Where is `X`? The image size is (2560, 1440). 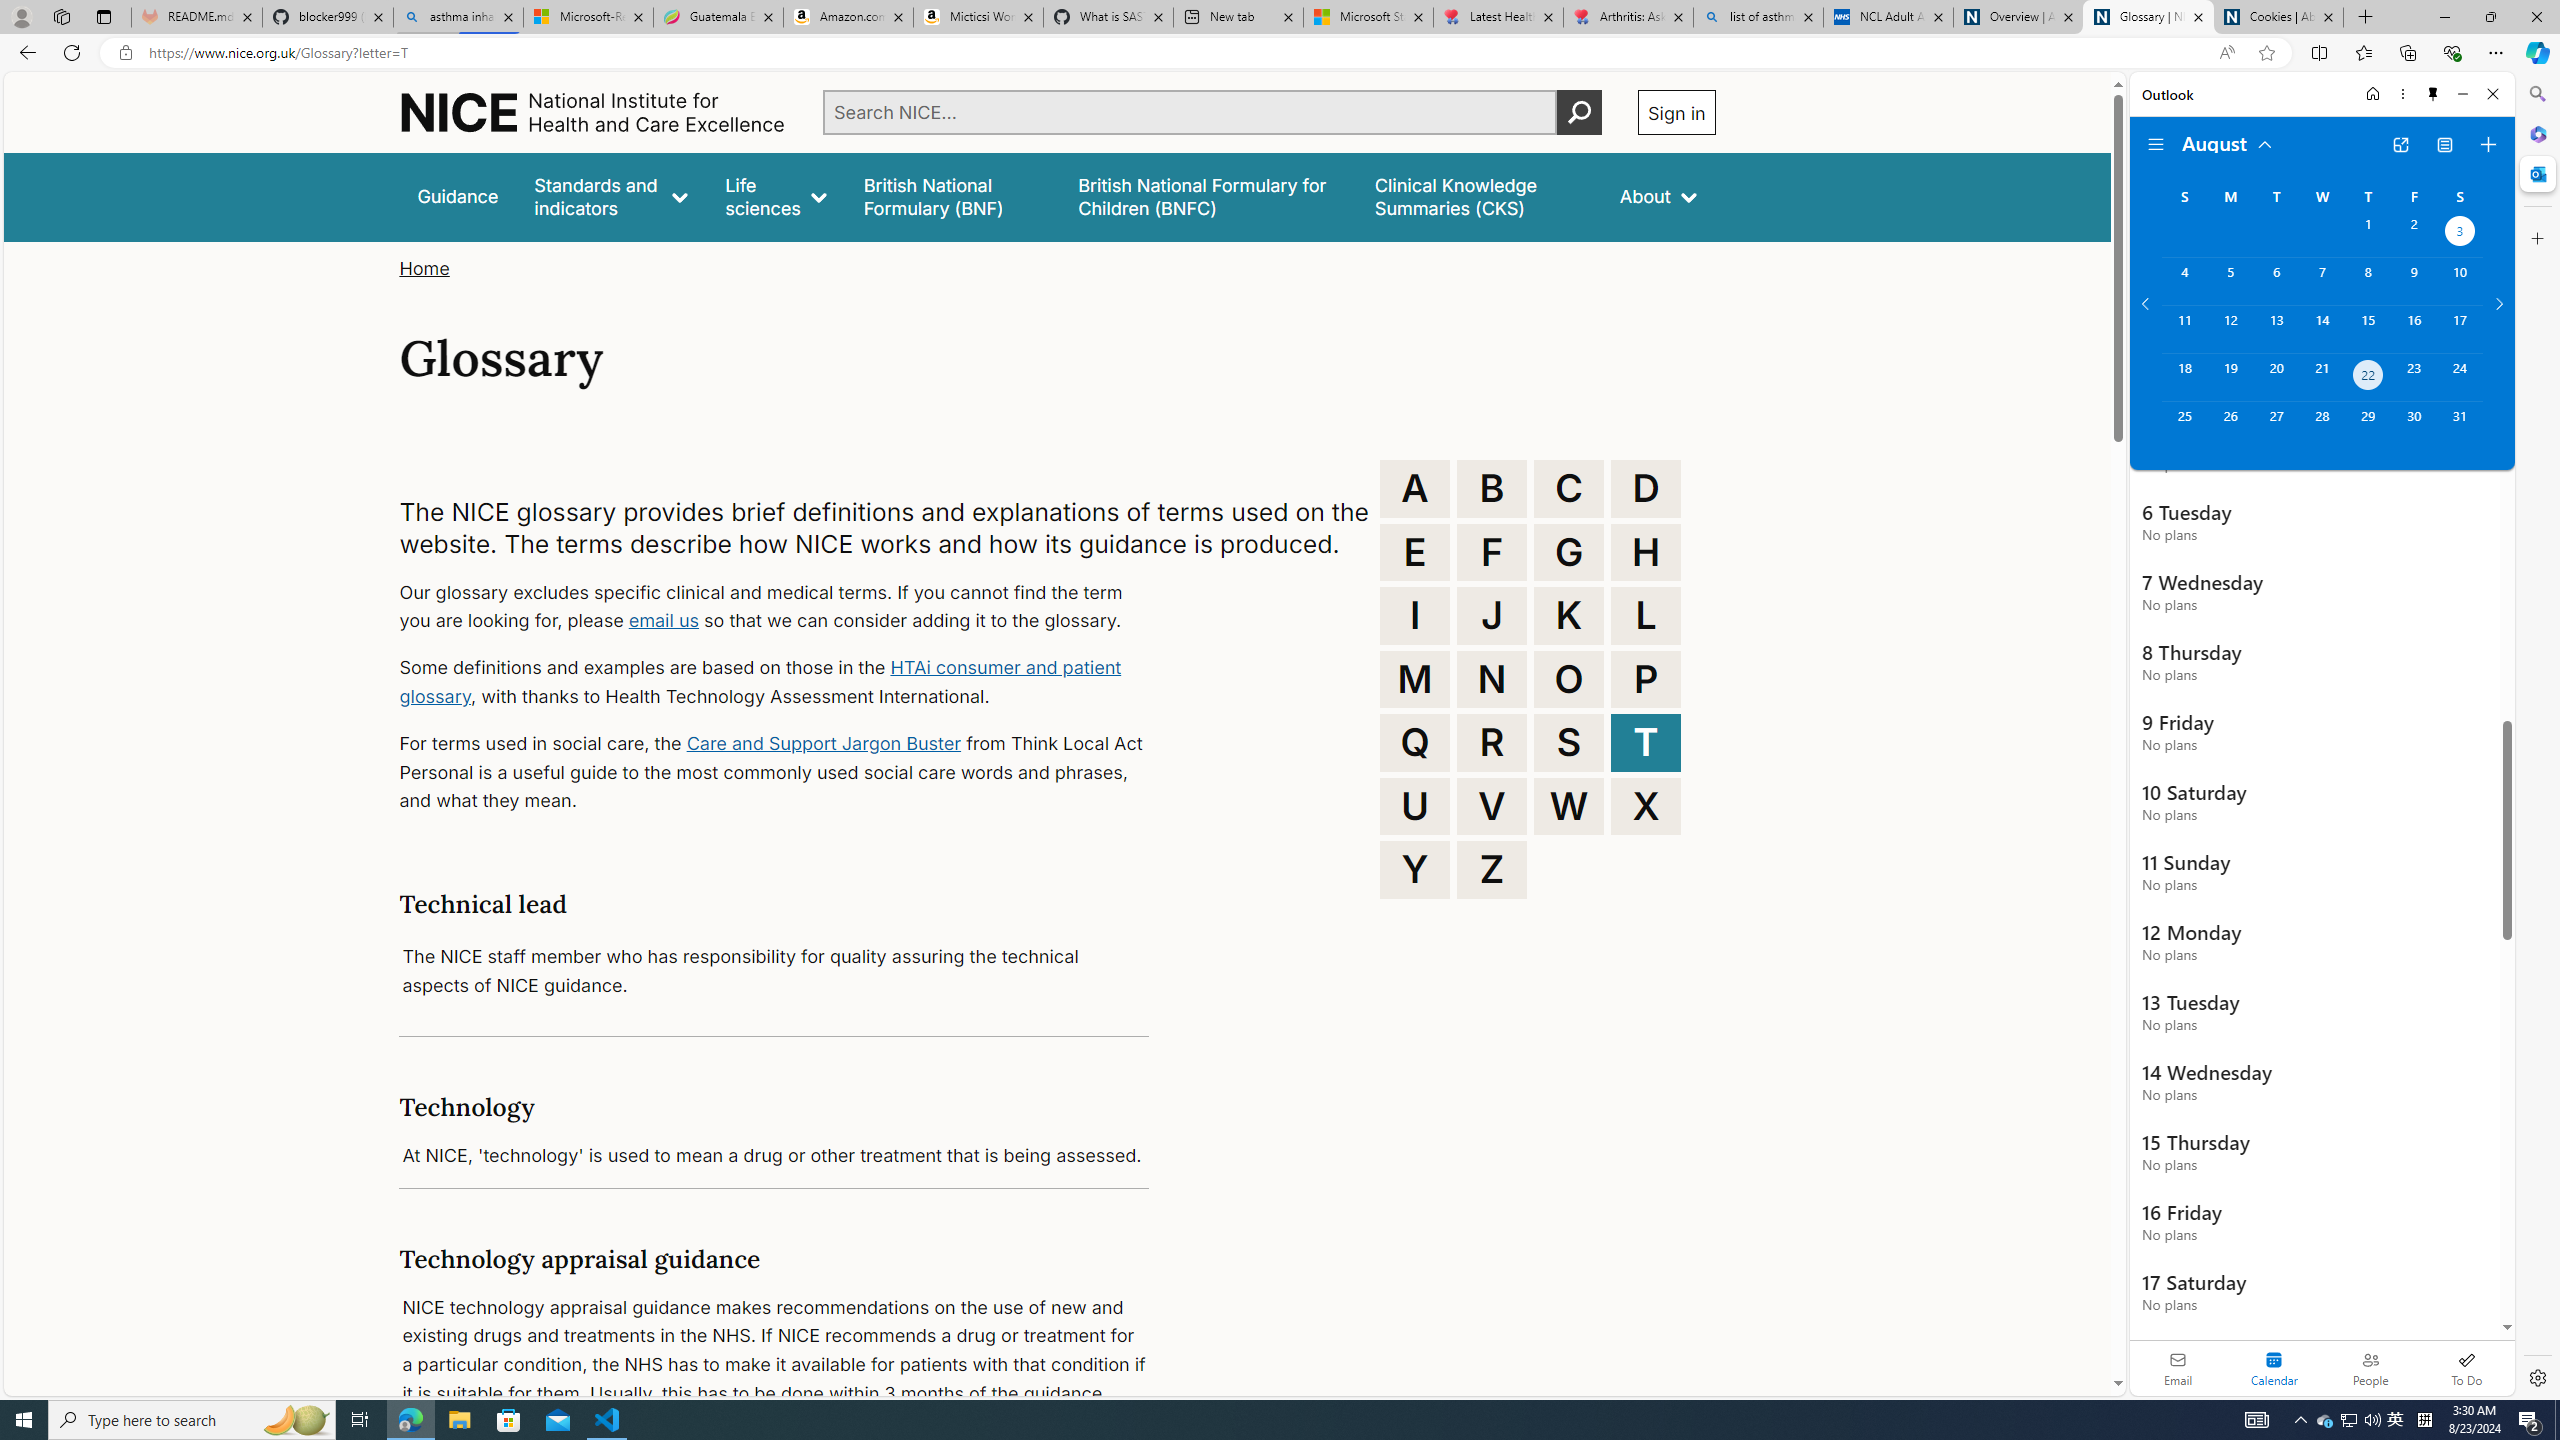 X is located at coordinates (1646, 806).